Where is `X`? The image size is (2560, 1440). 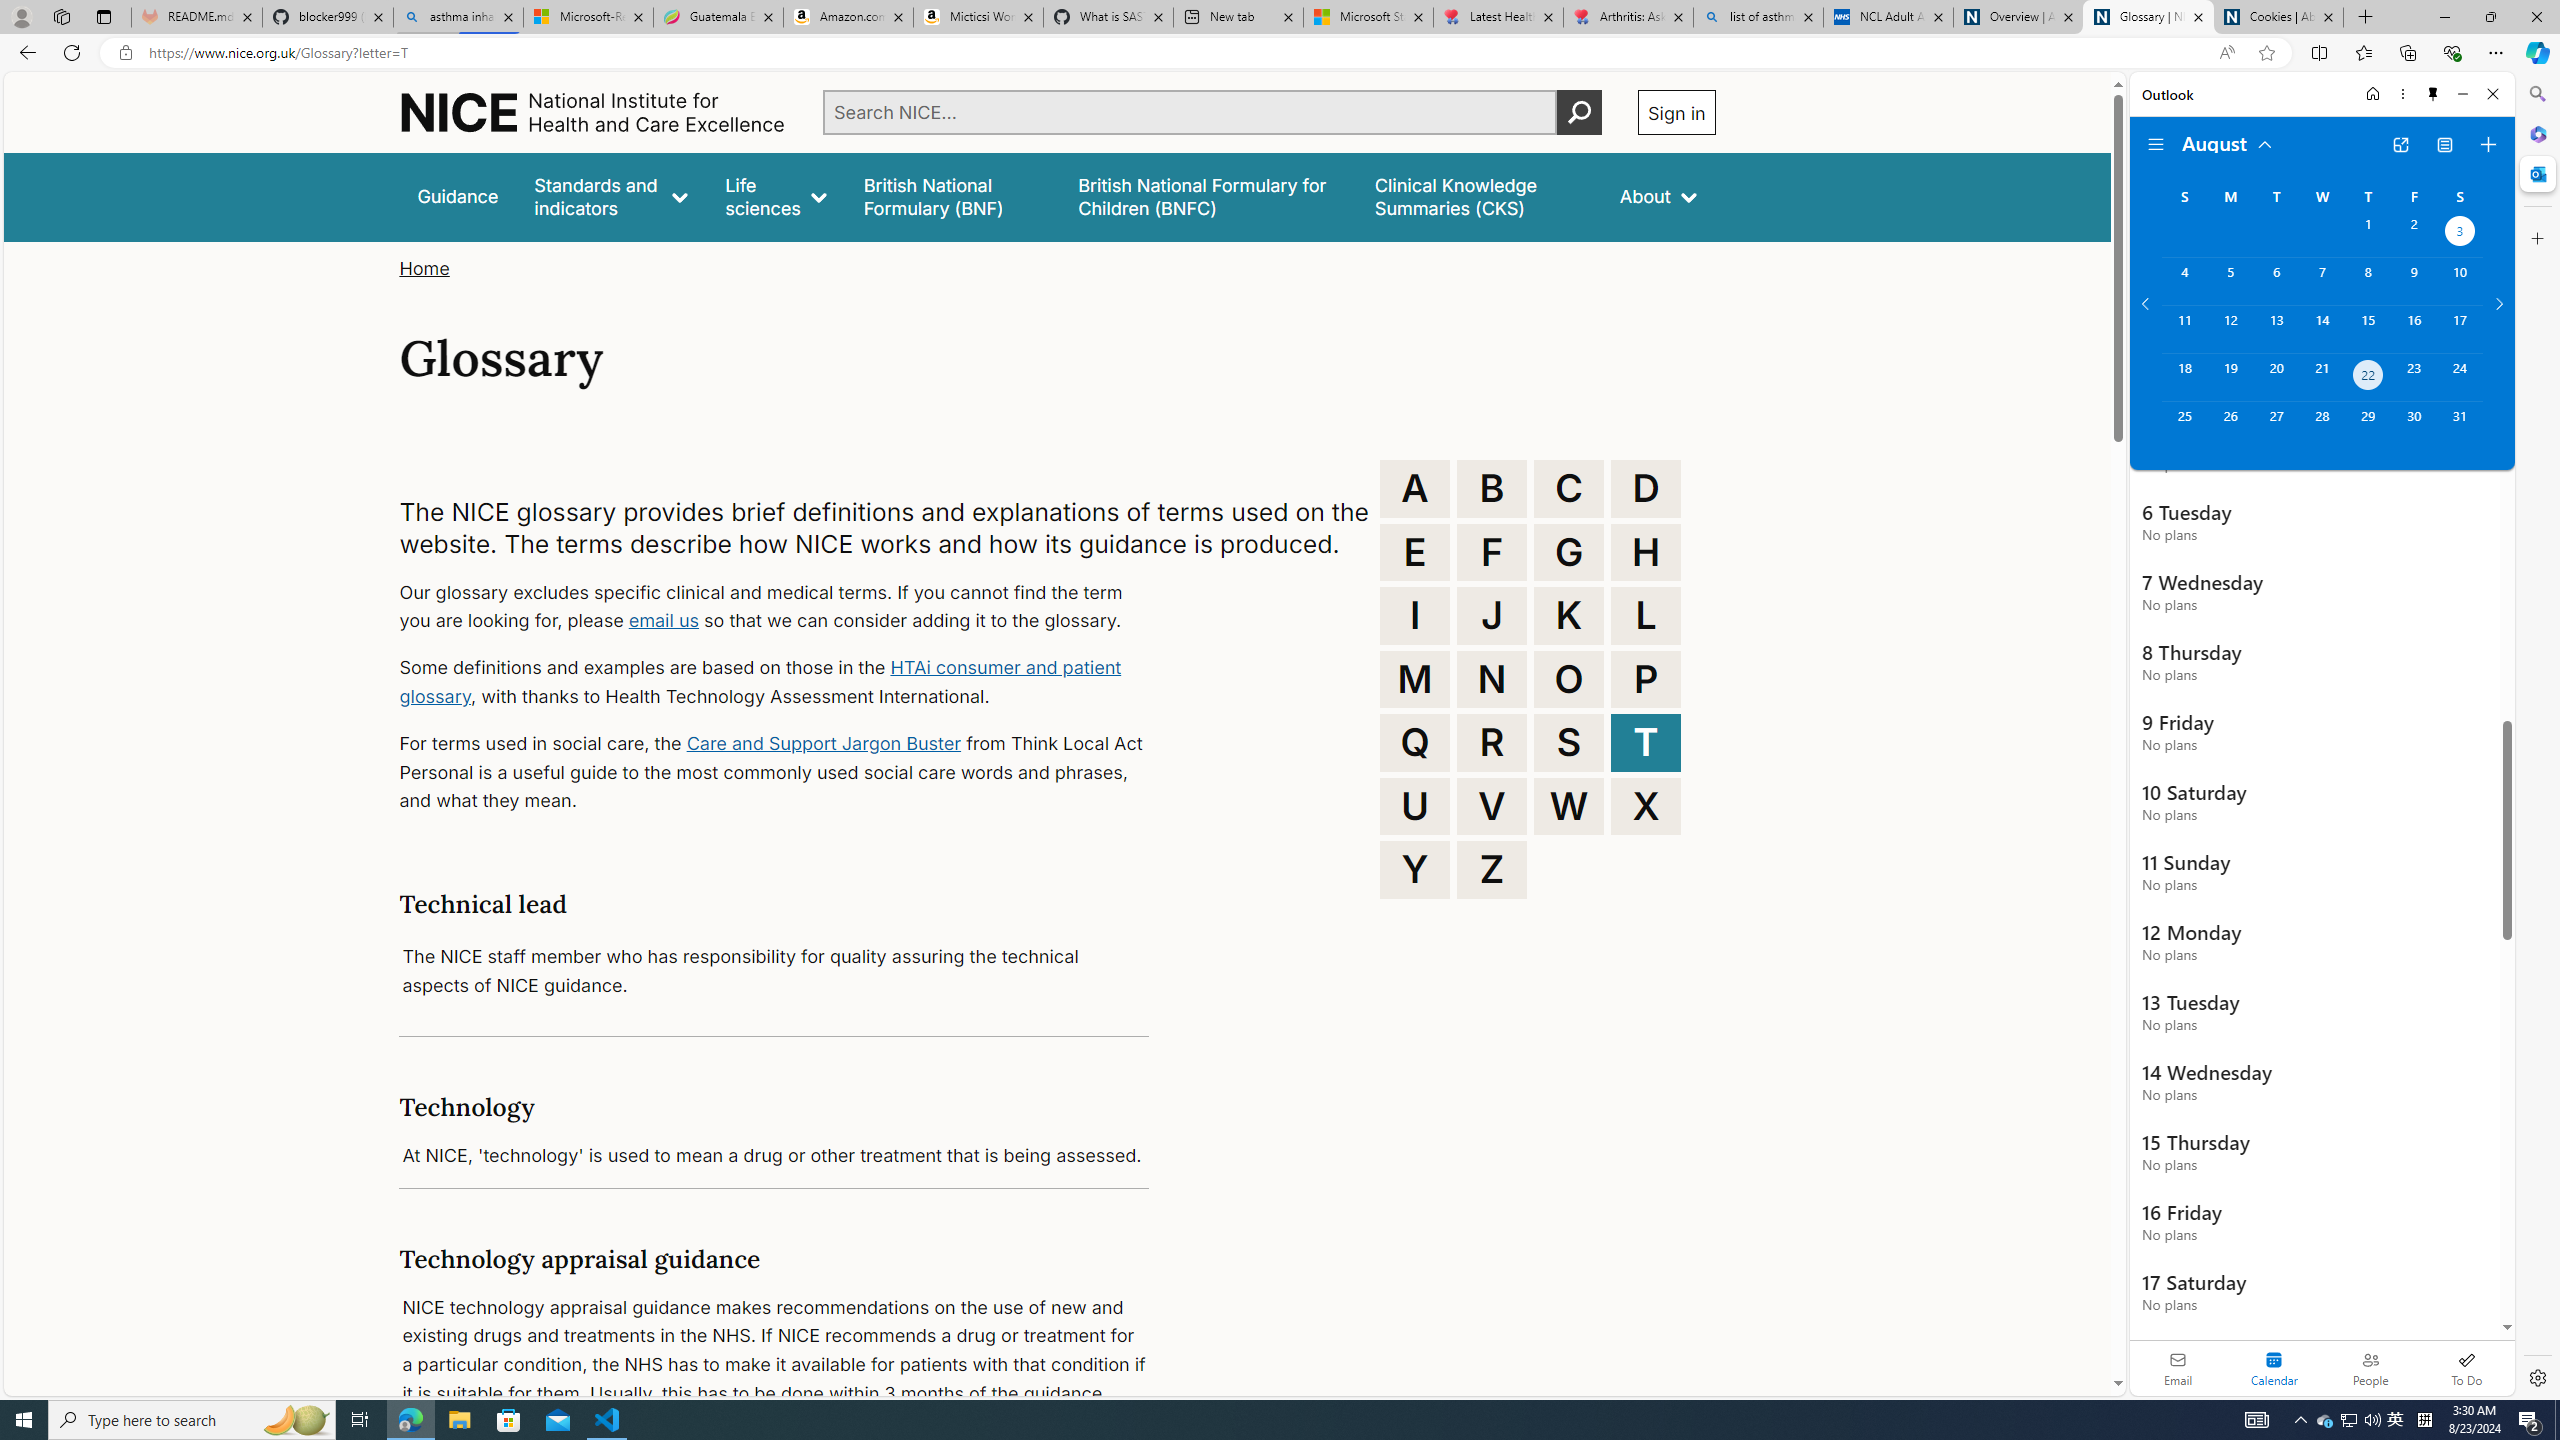 X is located at coordinates (1646, 806).